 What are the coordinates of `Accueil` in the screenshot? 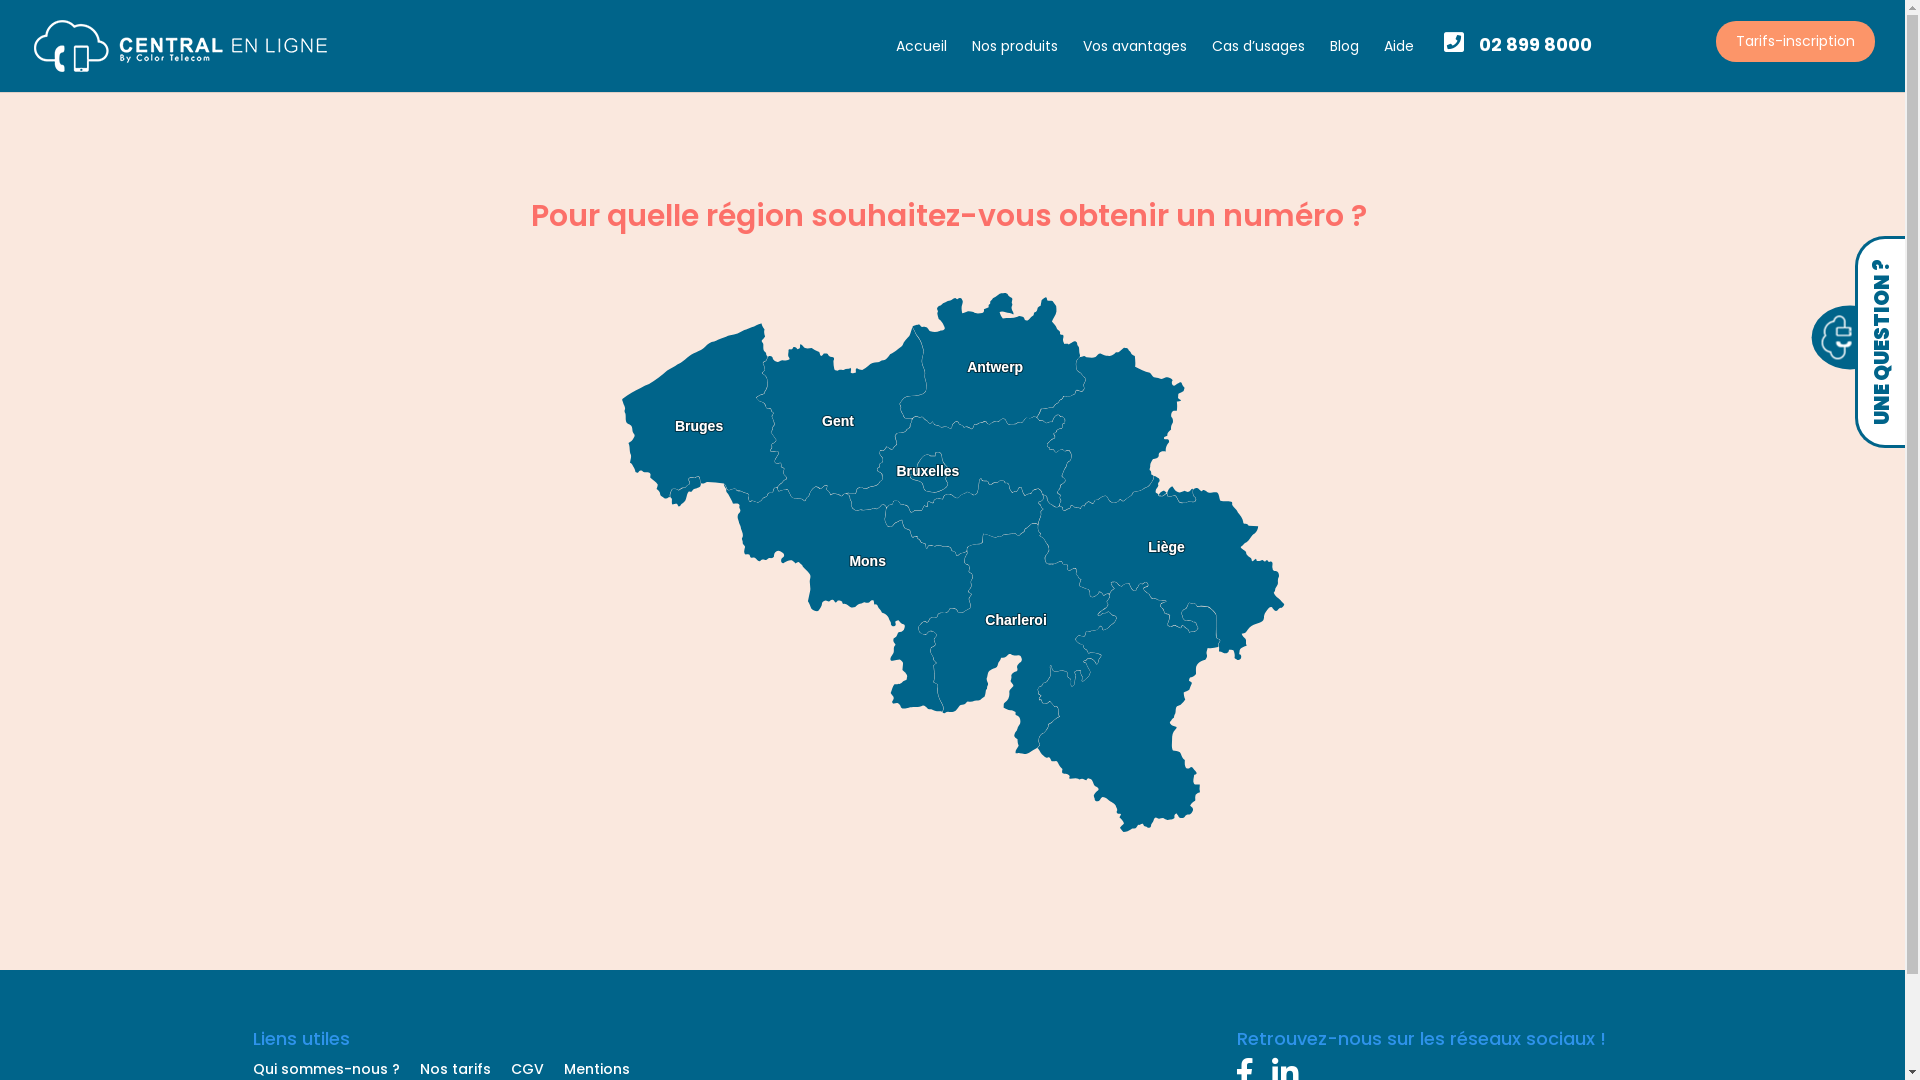 It's located at (922, 65).